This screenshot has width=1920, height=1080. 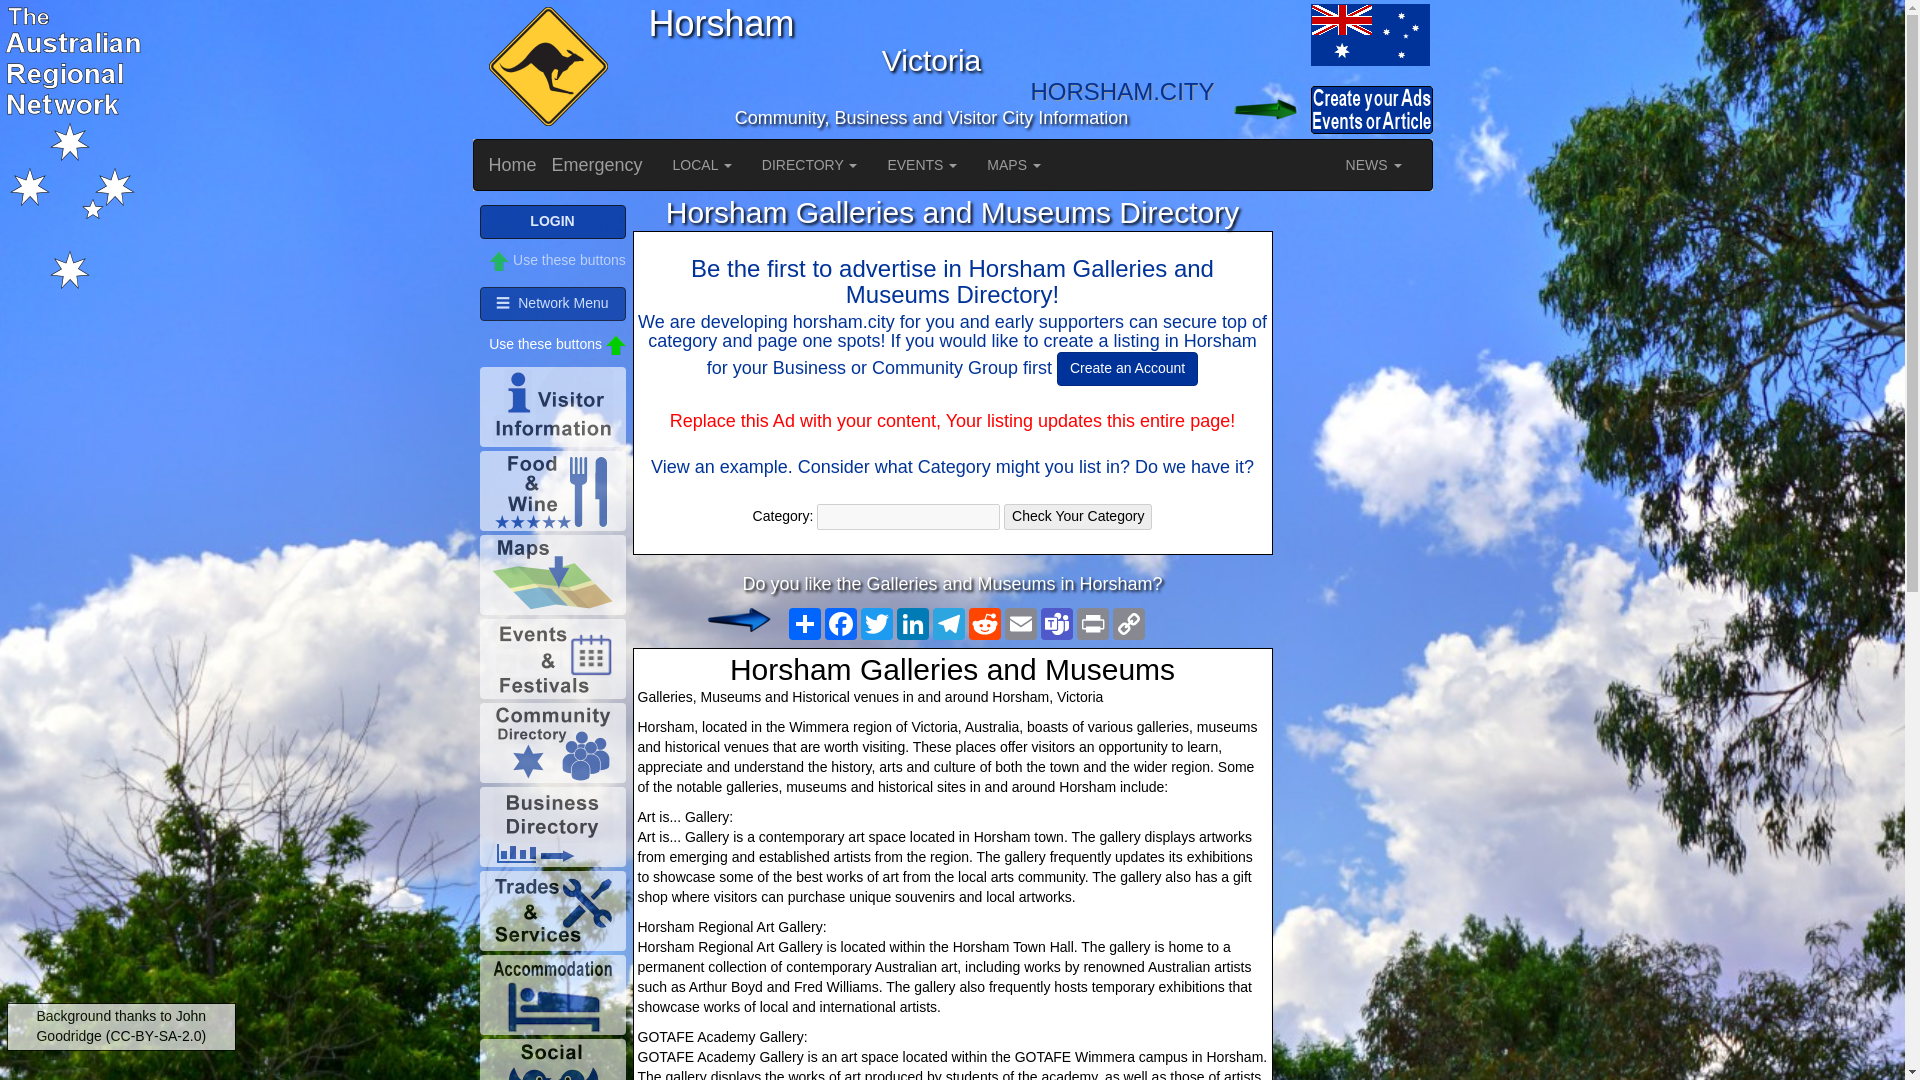 I want to click on Emergency, so click(x=598, y=165).